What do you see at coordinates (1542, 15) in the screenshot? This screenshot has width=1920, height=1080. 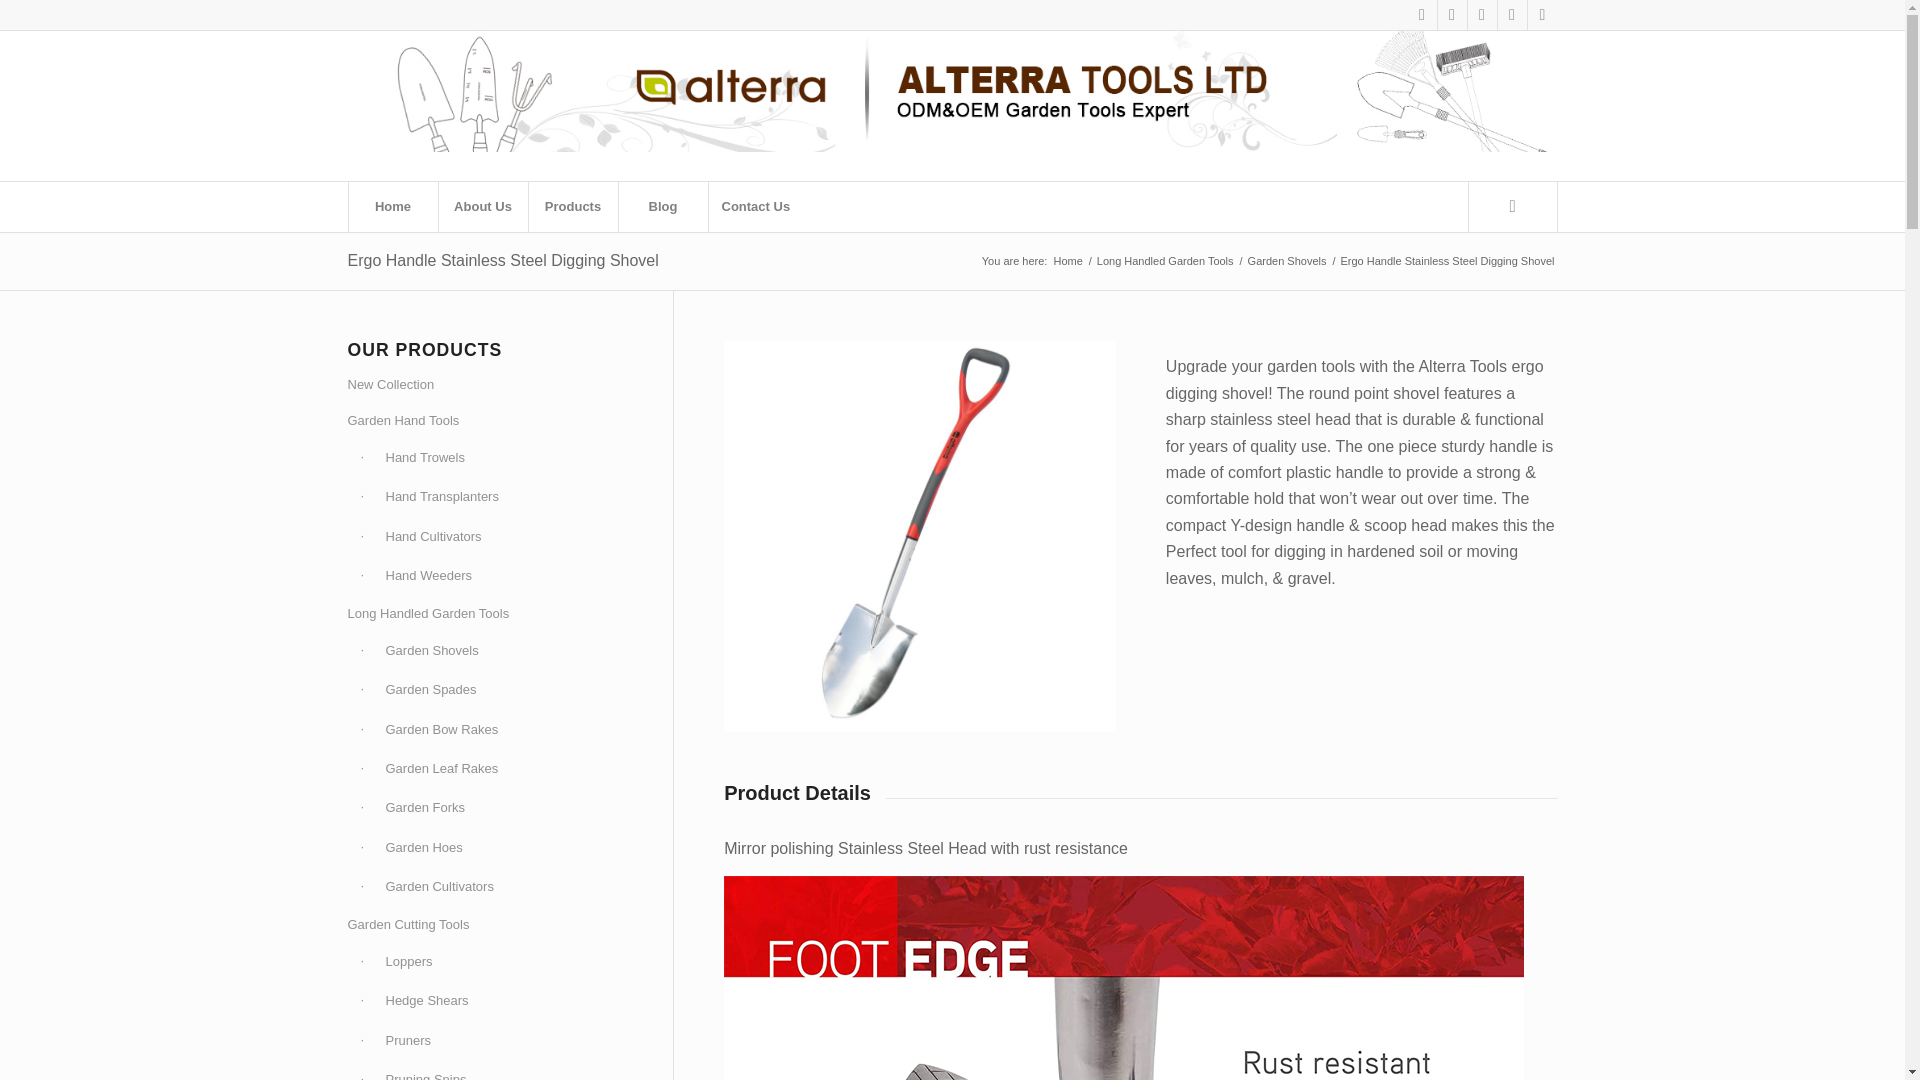 I see `LinkedIn` at bounding box center [1542, 15].